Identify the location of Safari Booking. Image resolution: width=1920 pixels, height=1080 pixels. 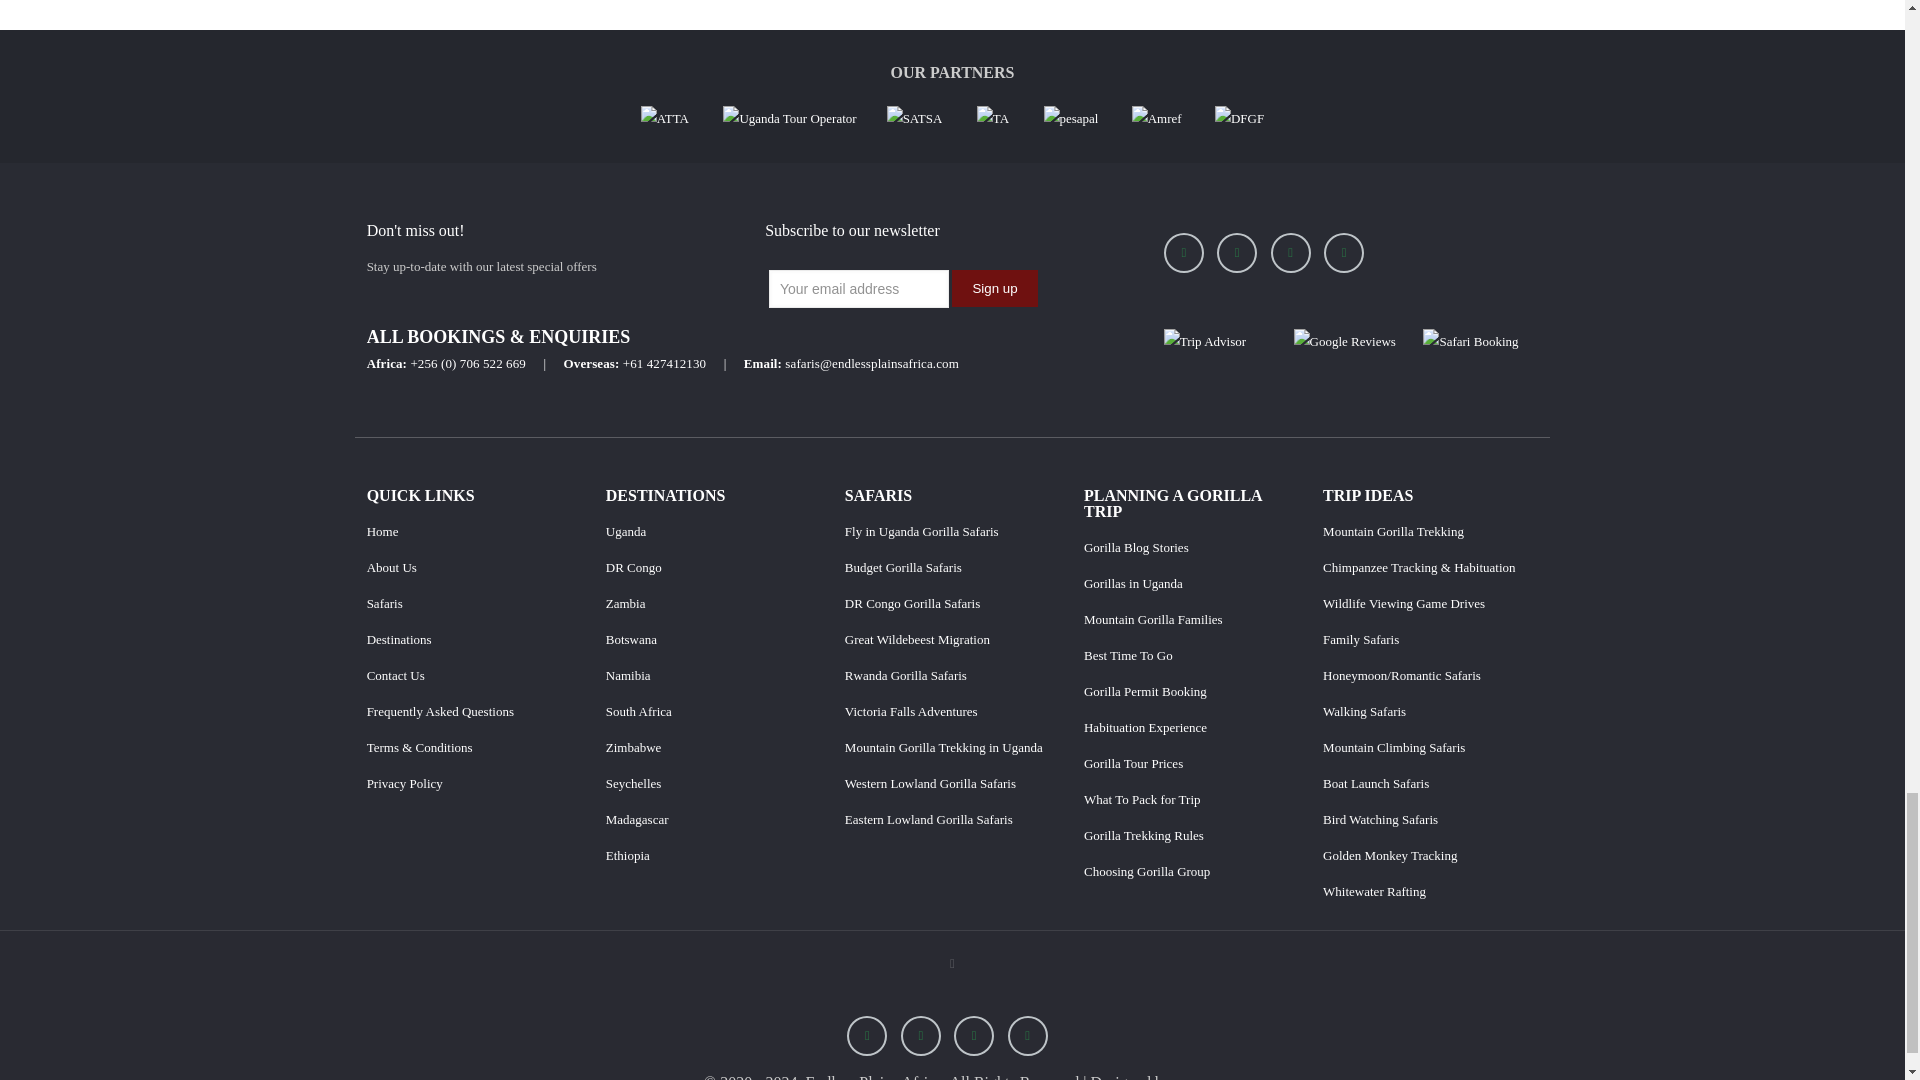
(1470, 342).